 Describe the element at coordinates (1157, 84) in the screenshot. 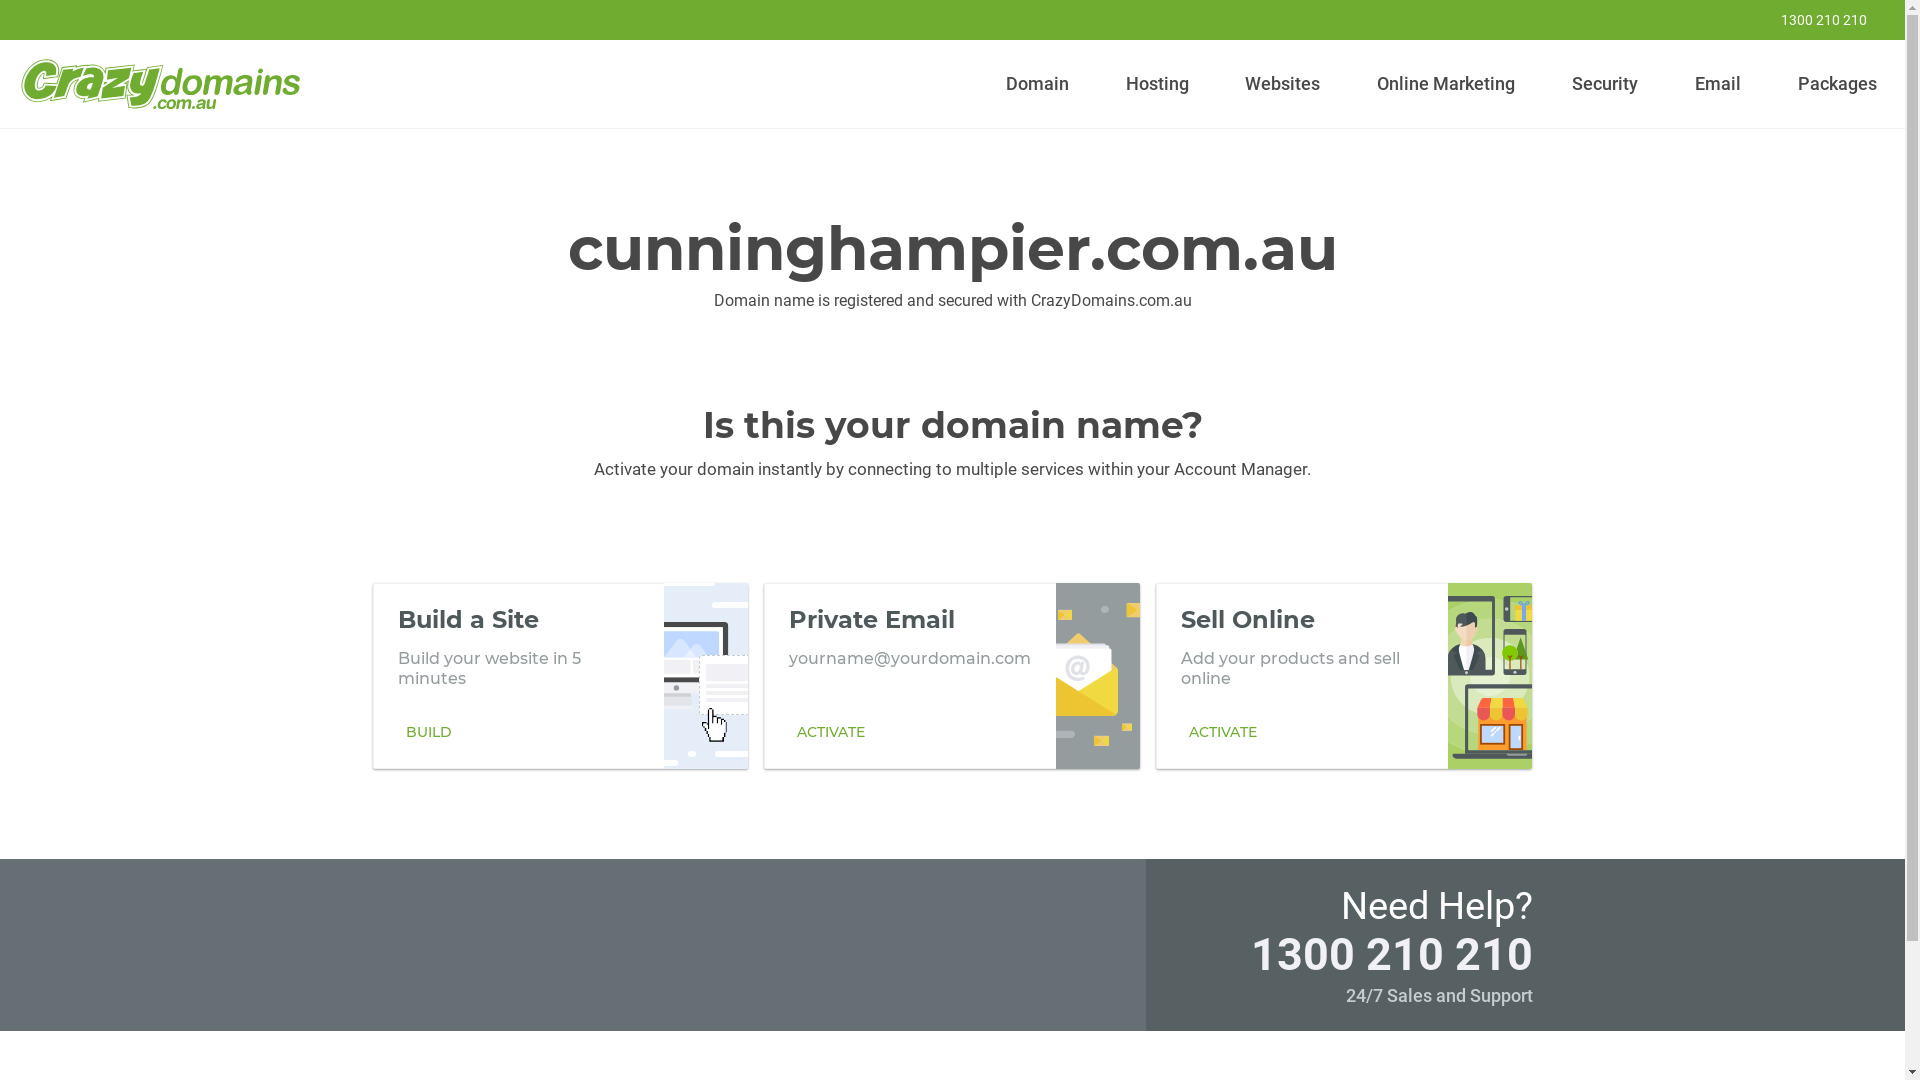

I see `Hosting` at that location.